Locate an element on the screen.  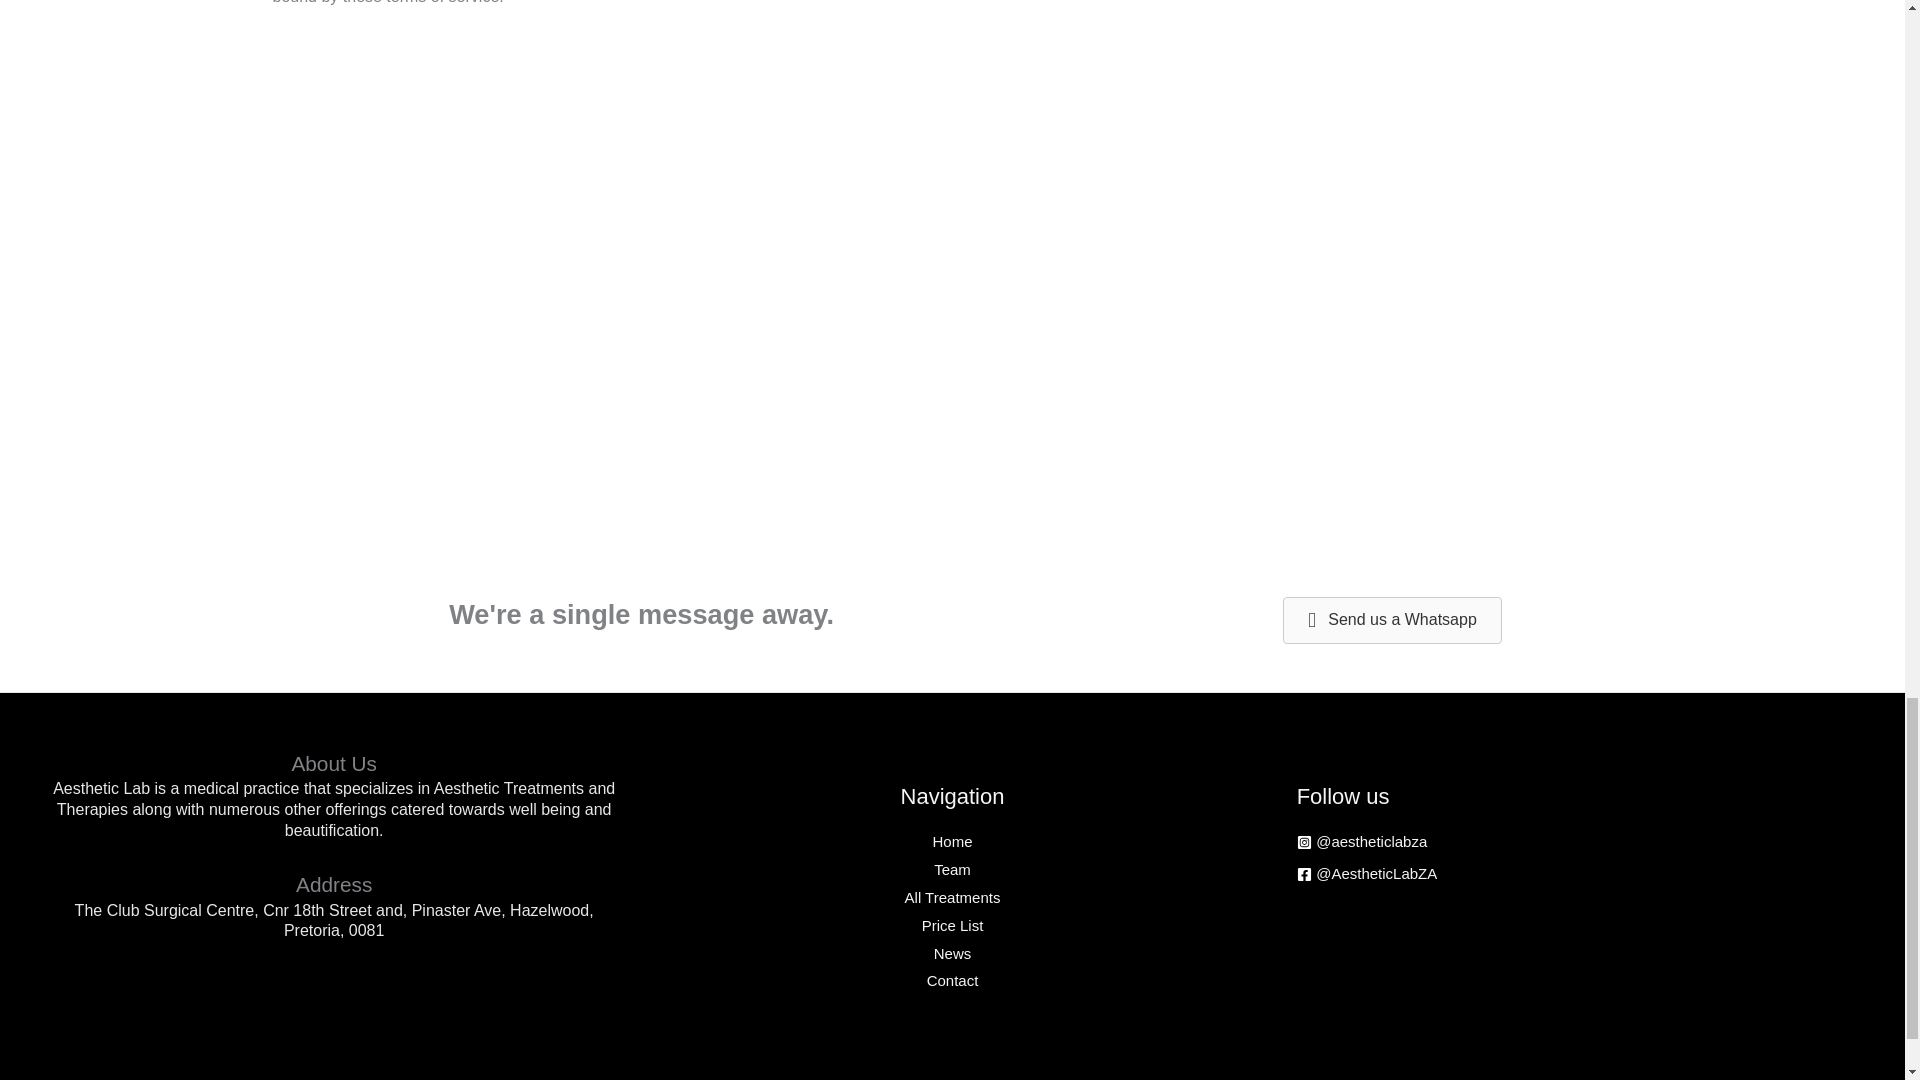
All Treatments is located at coordinates (952, 897).